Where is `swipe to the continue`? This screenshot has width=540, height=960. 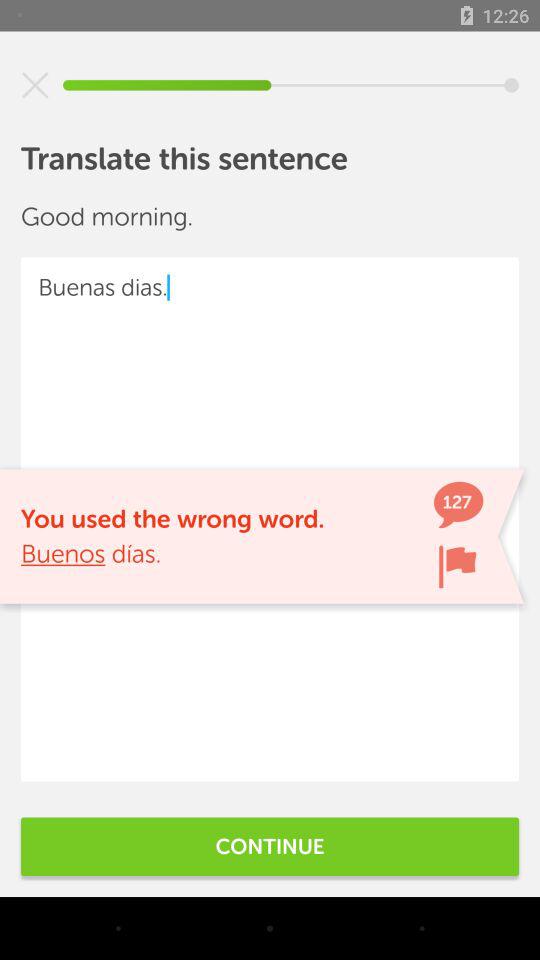 swipe to the continue is located at coordinates (270, 846).